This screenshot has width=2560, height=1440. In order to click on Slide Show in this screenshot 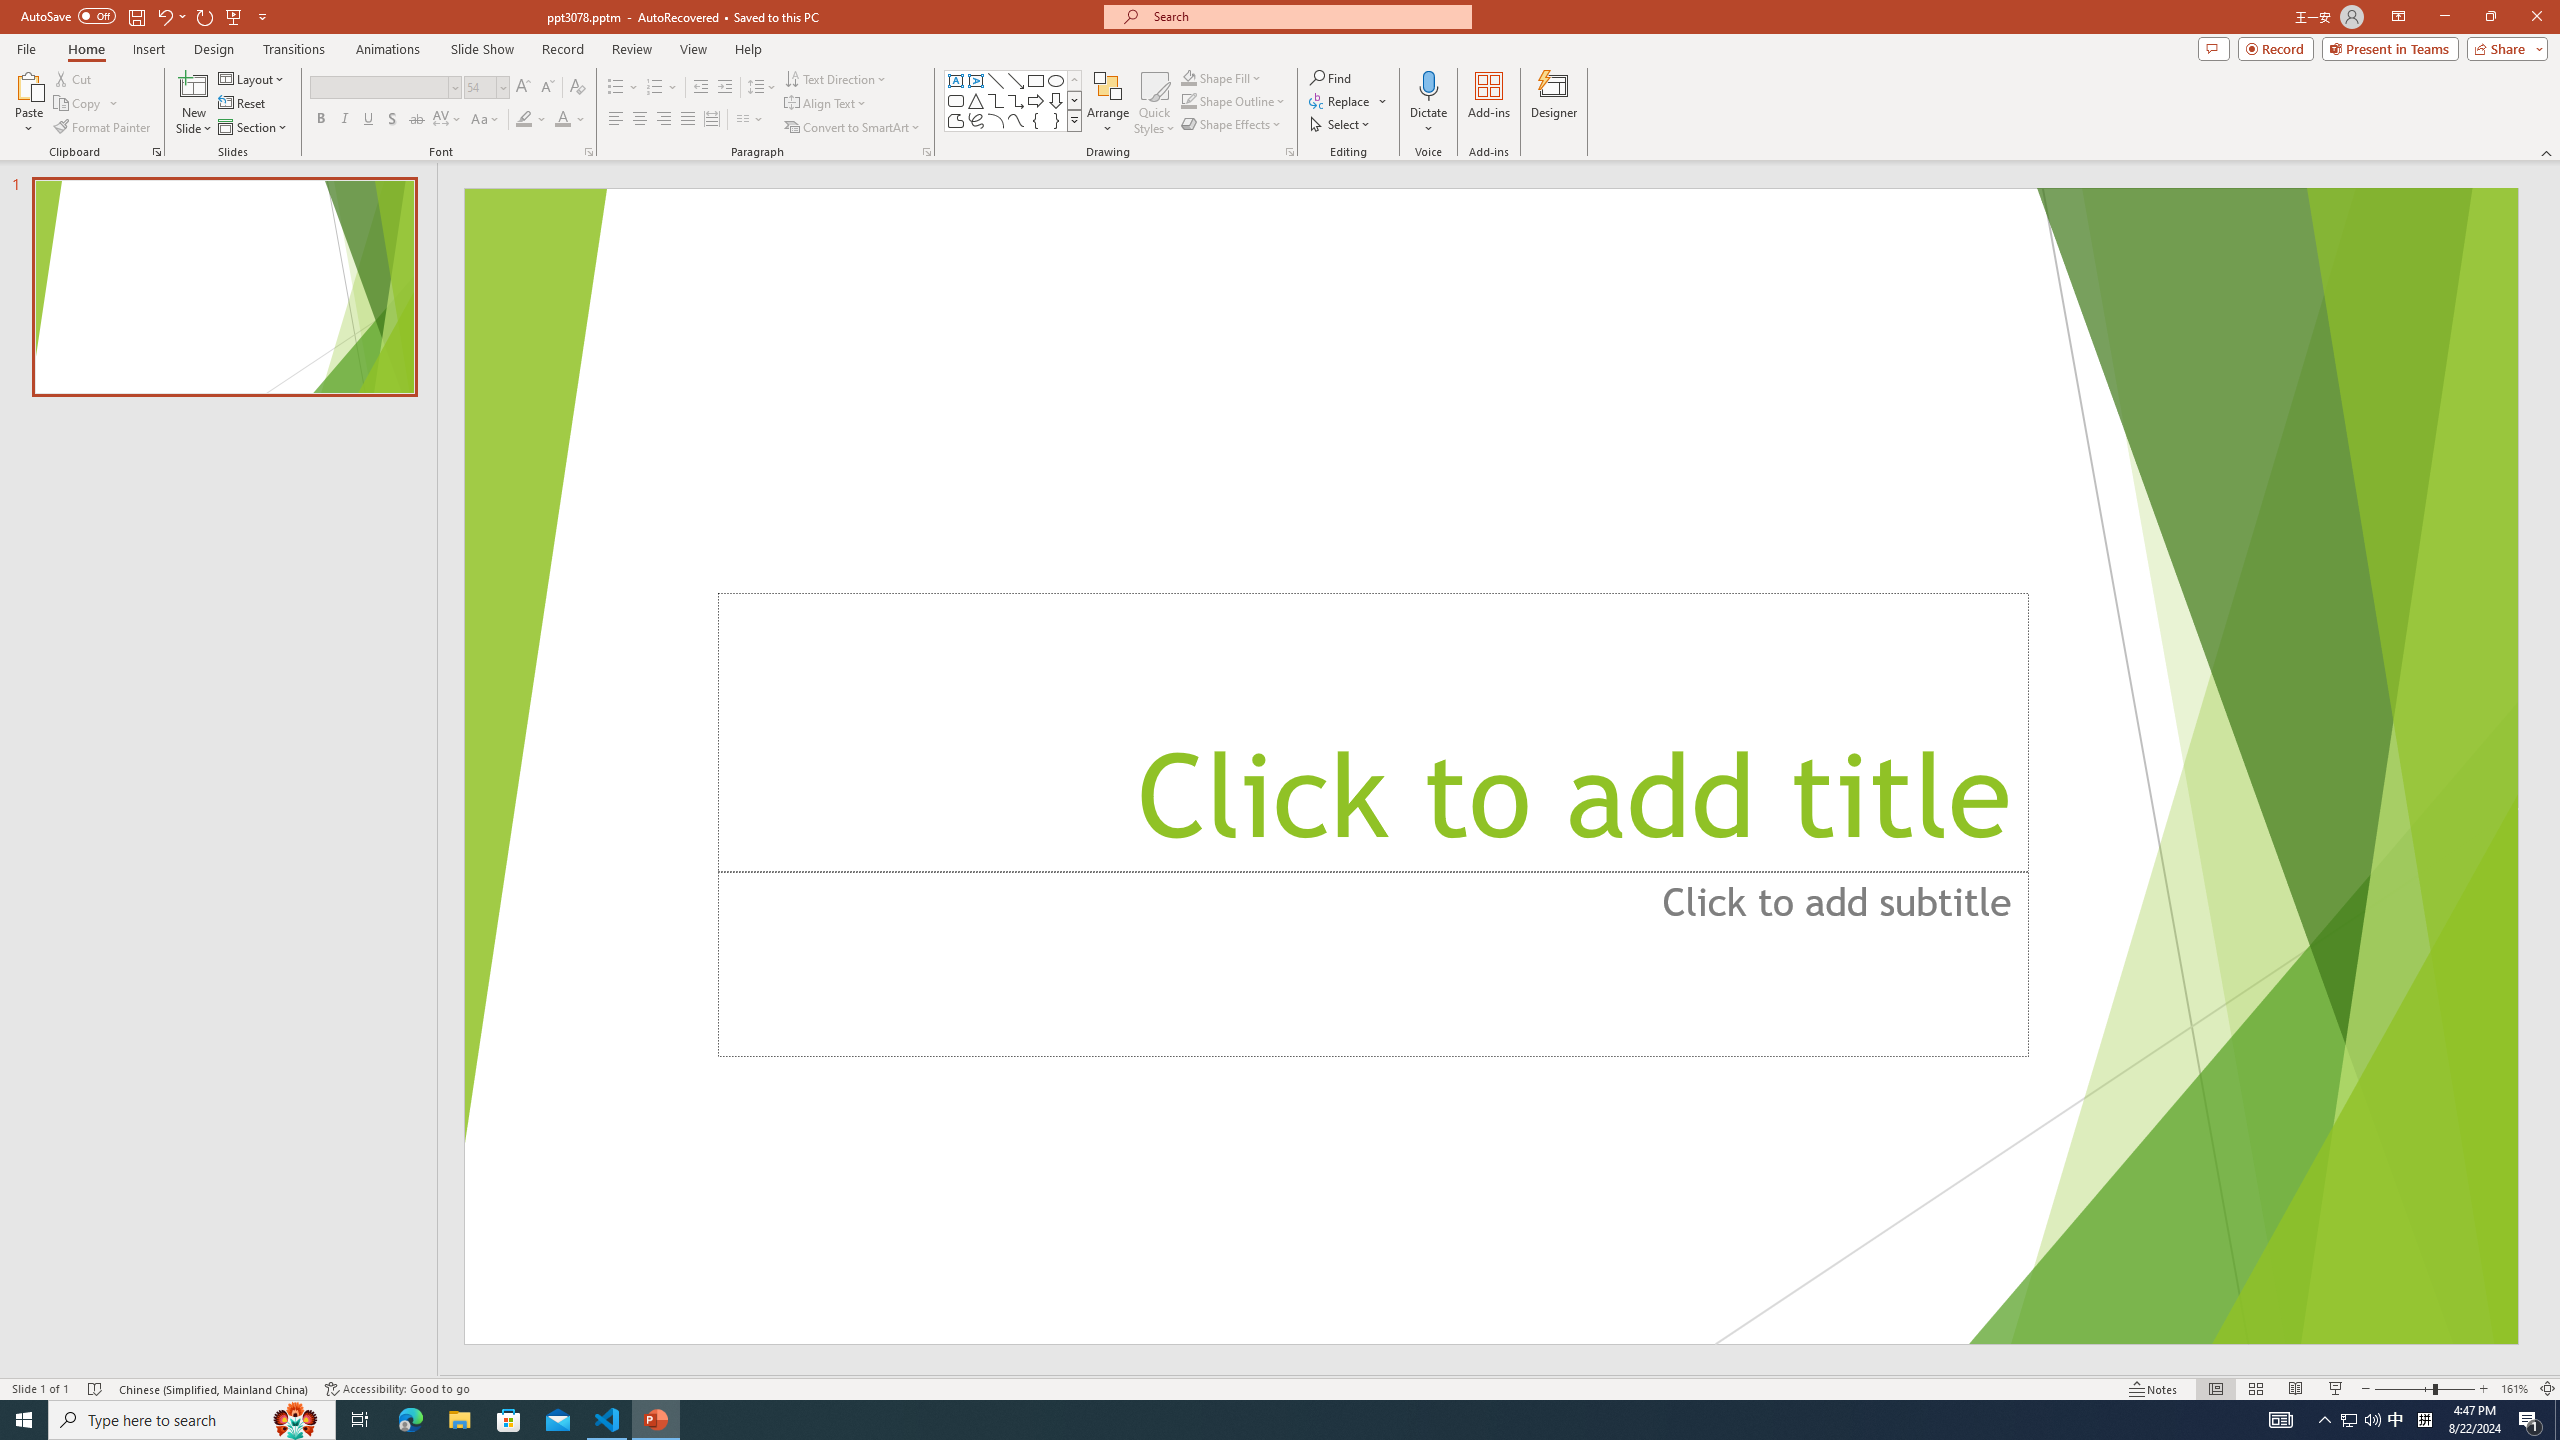, I will do `click(2336, 1389)`.